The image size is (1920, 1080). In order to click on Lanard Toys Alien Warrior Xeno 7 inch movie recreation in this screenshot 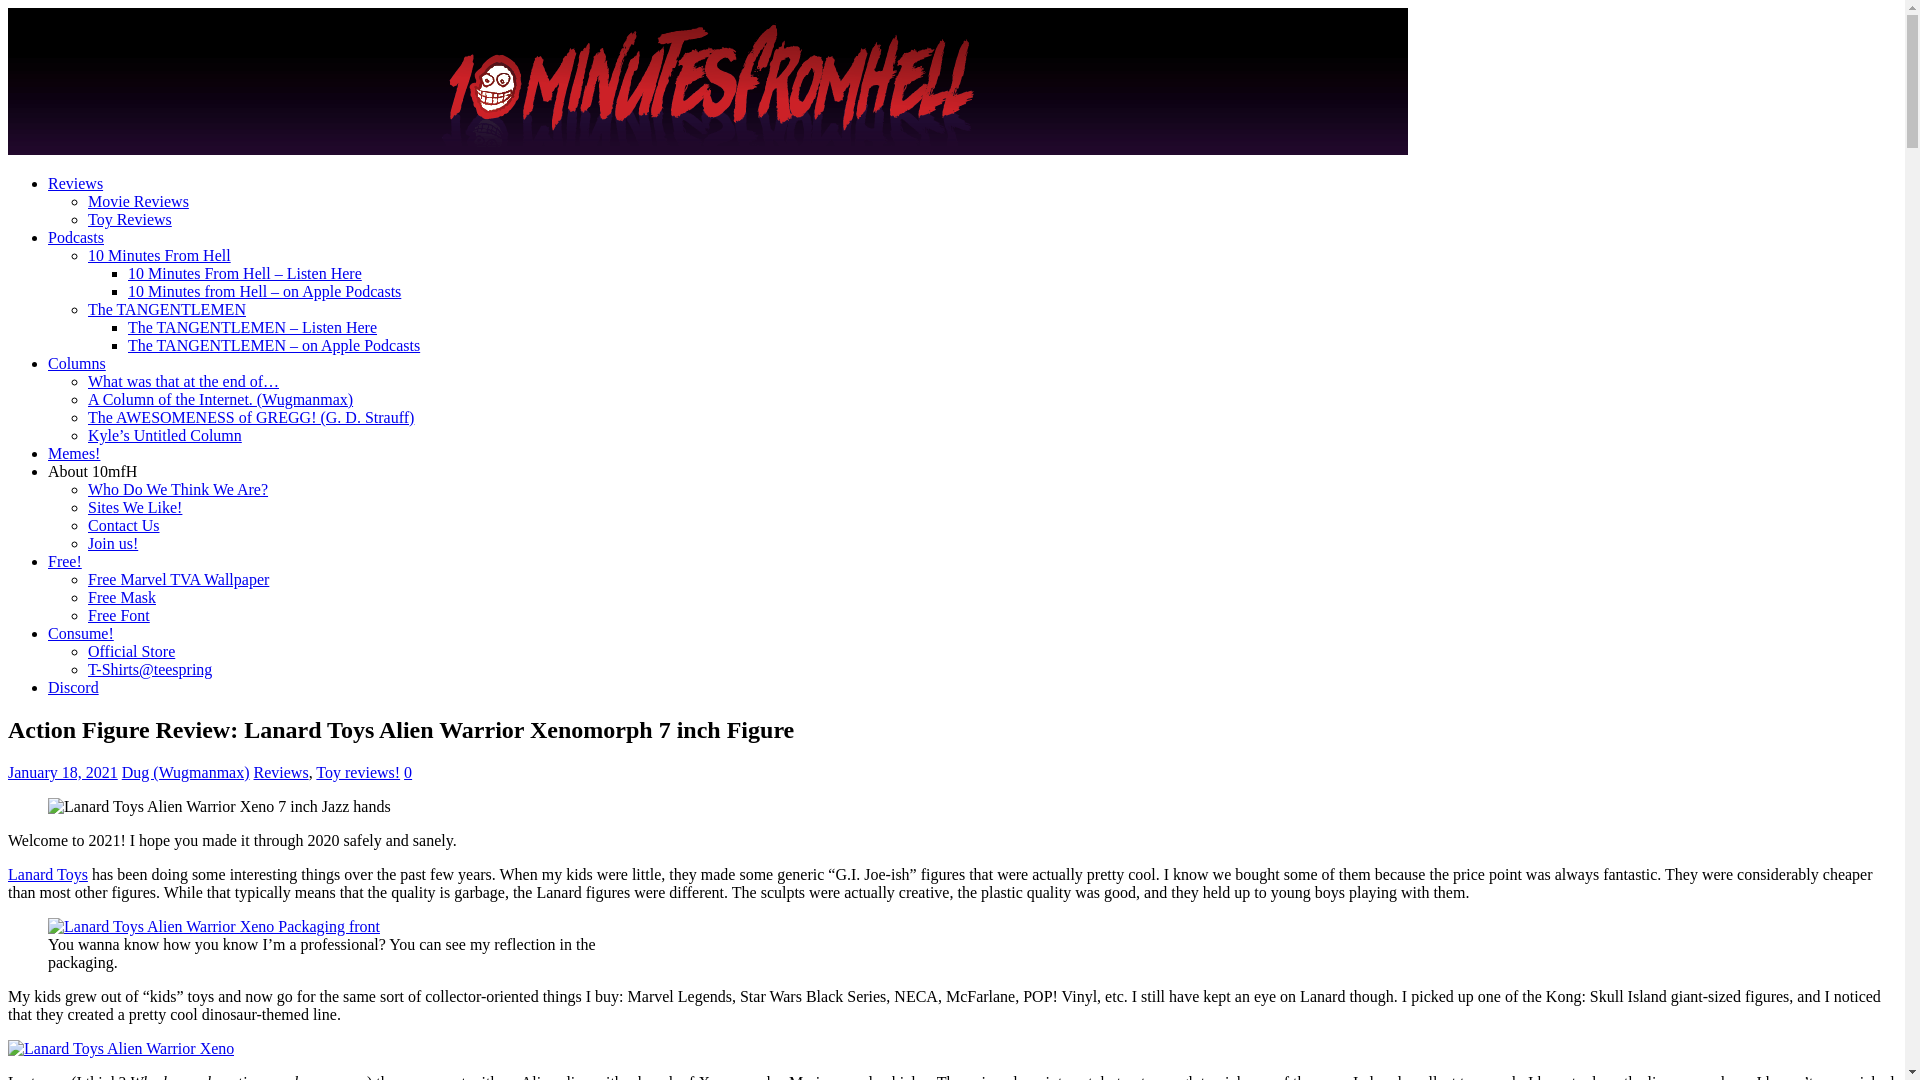, I will do `click(220, 807)`.